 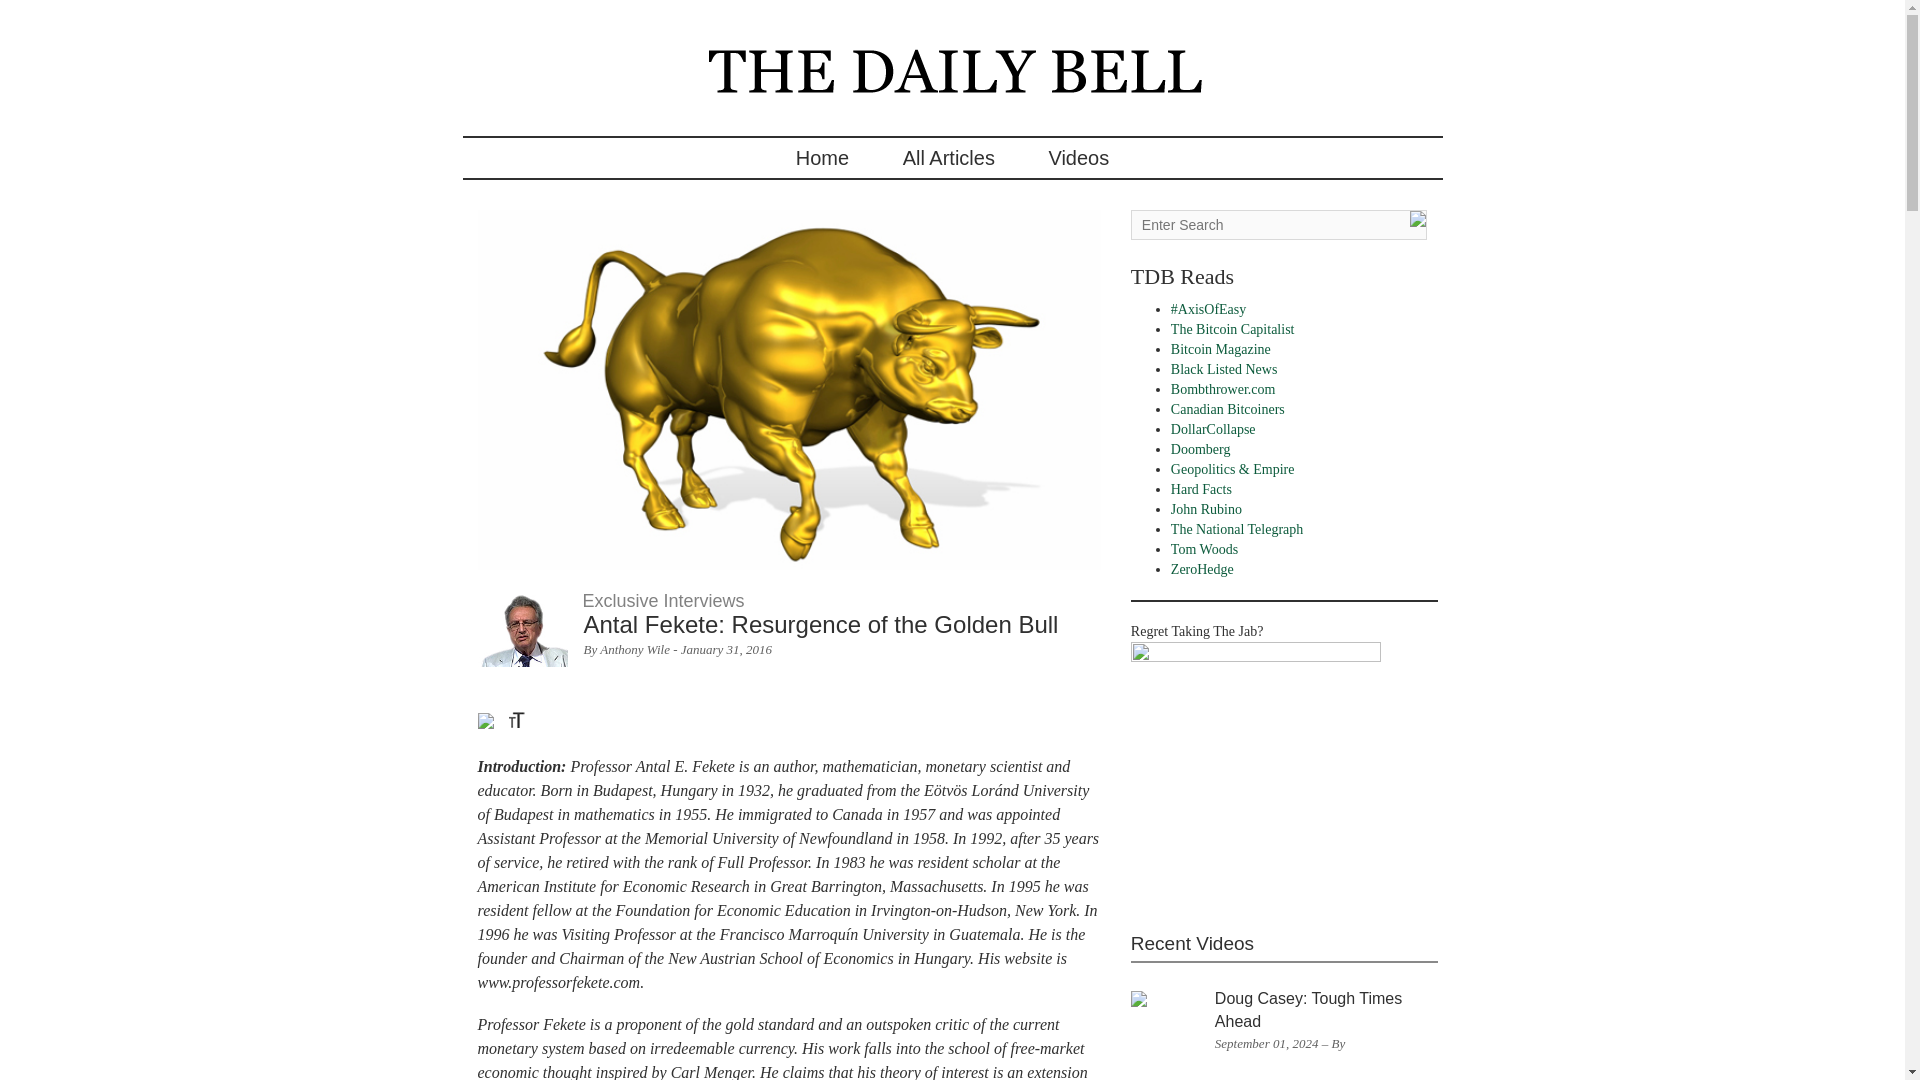 I want to click on Black Listed News, so click(x=1224, y=368).